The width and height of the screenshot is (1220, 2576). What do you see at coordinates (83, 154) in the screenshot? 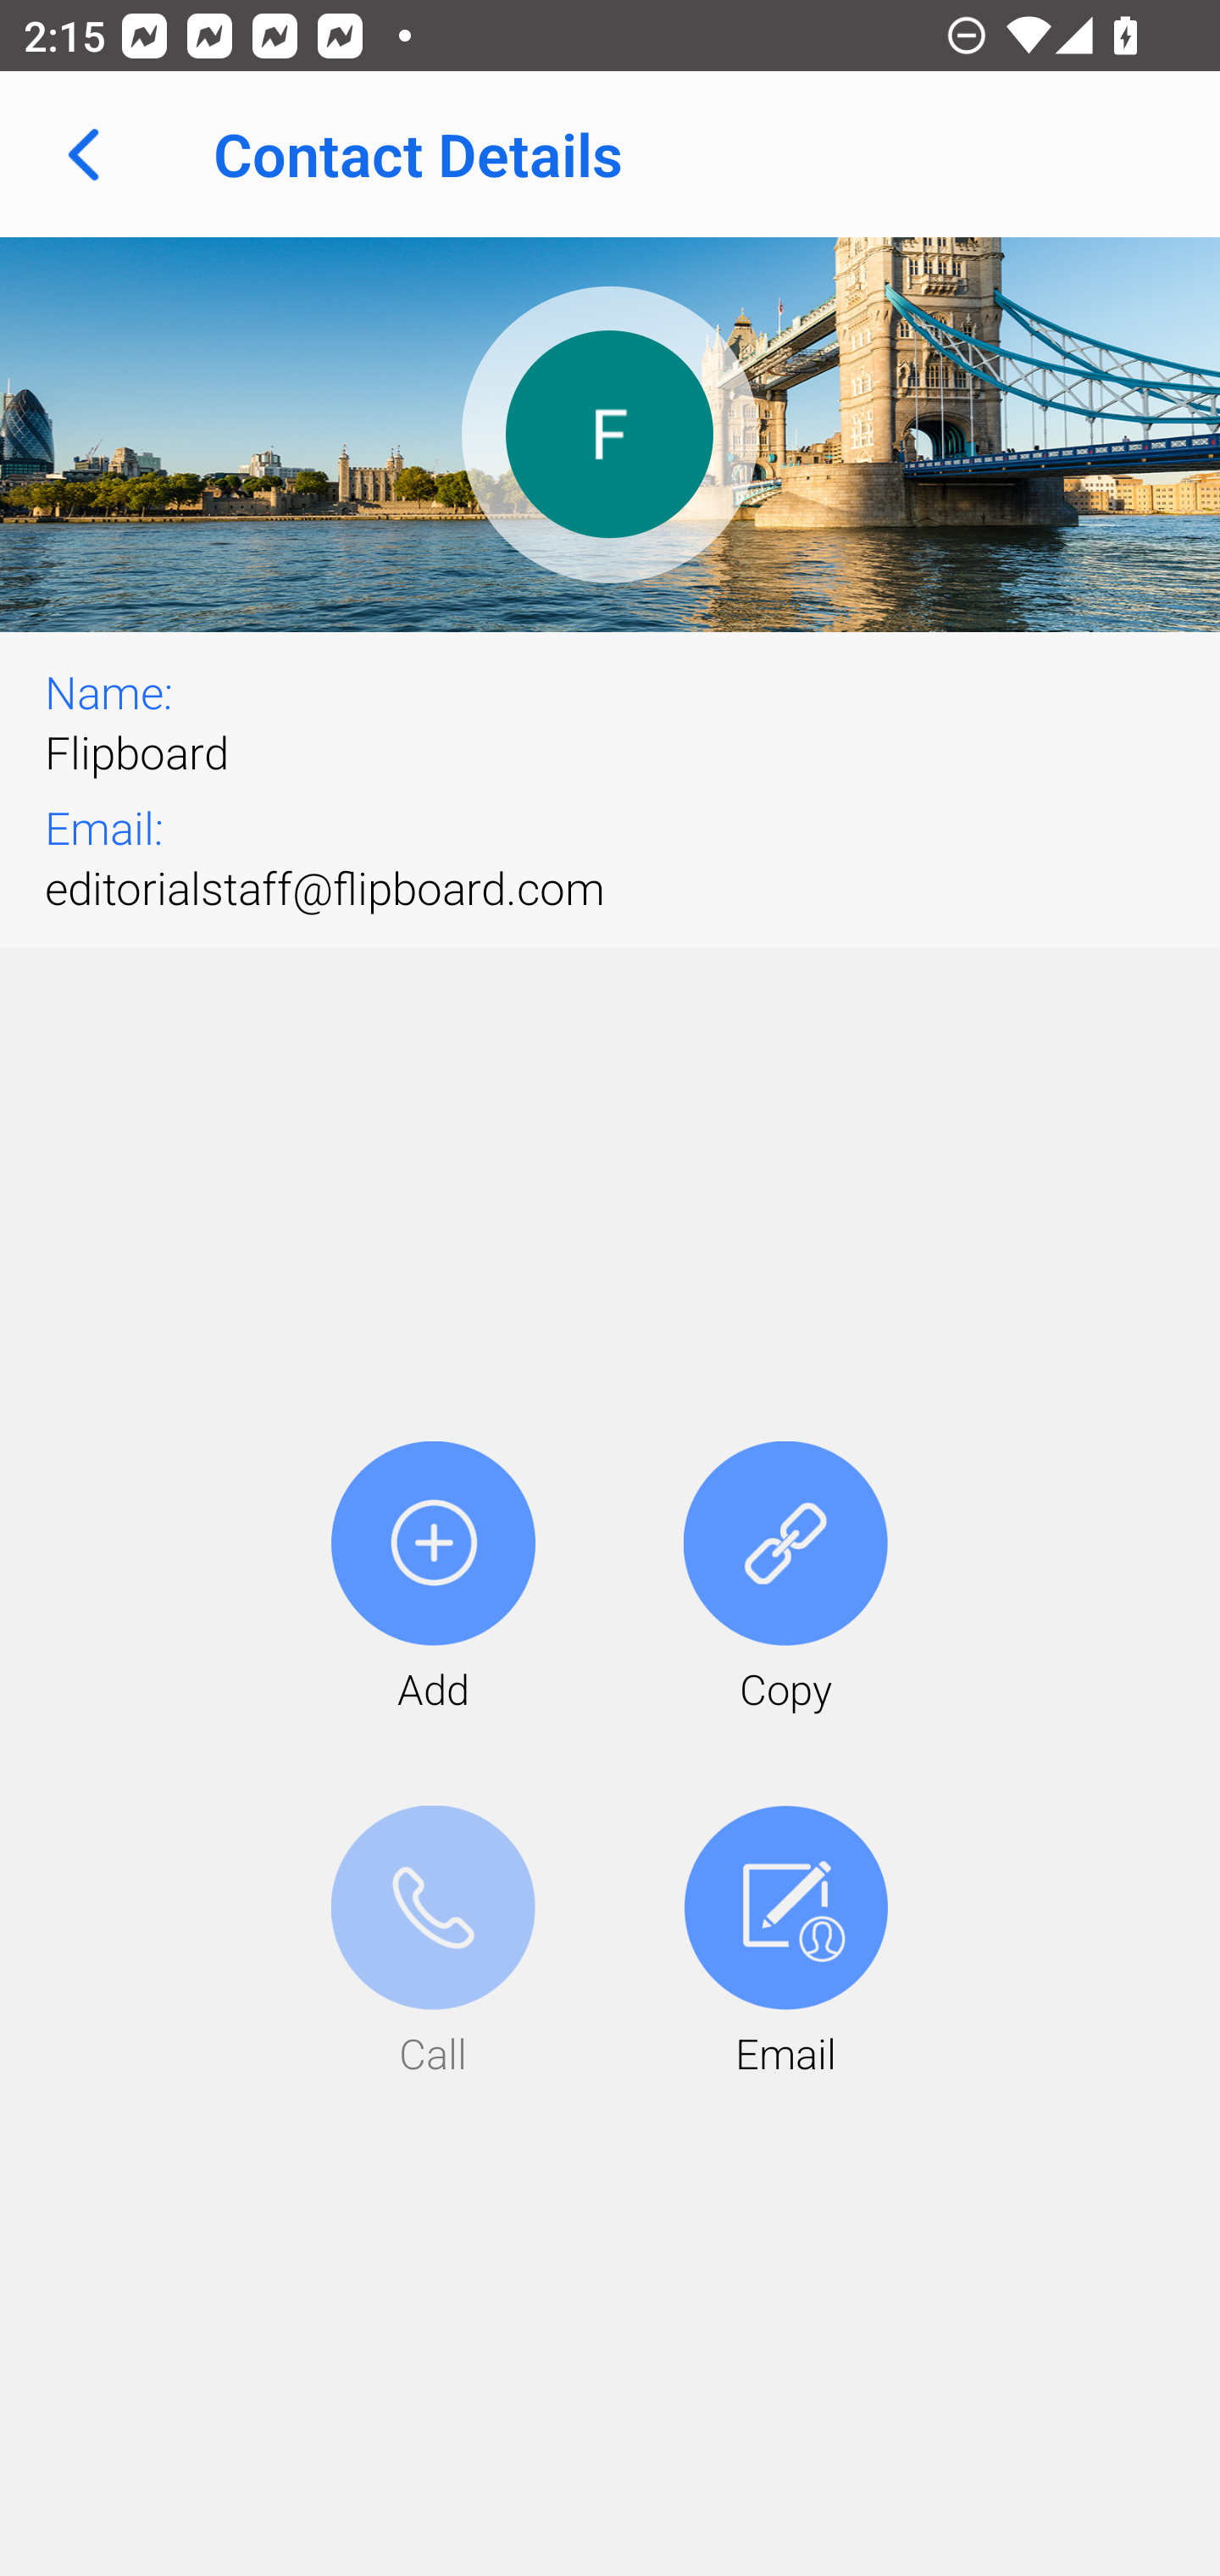
I see `Navigate up` at bounding box center [83, 154].